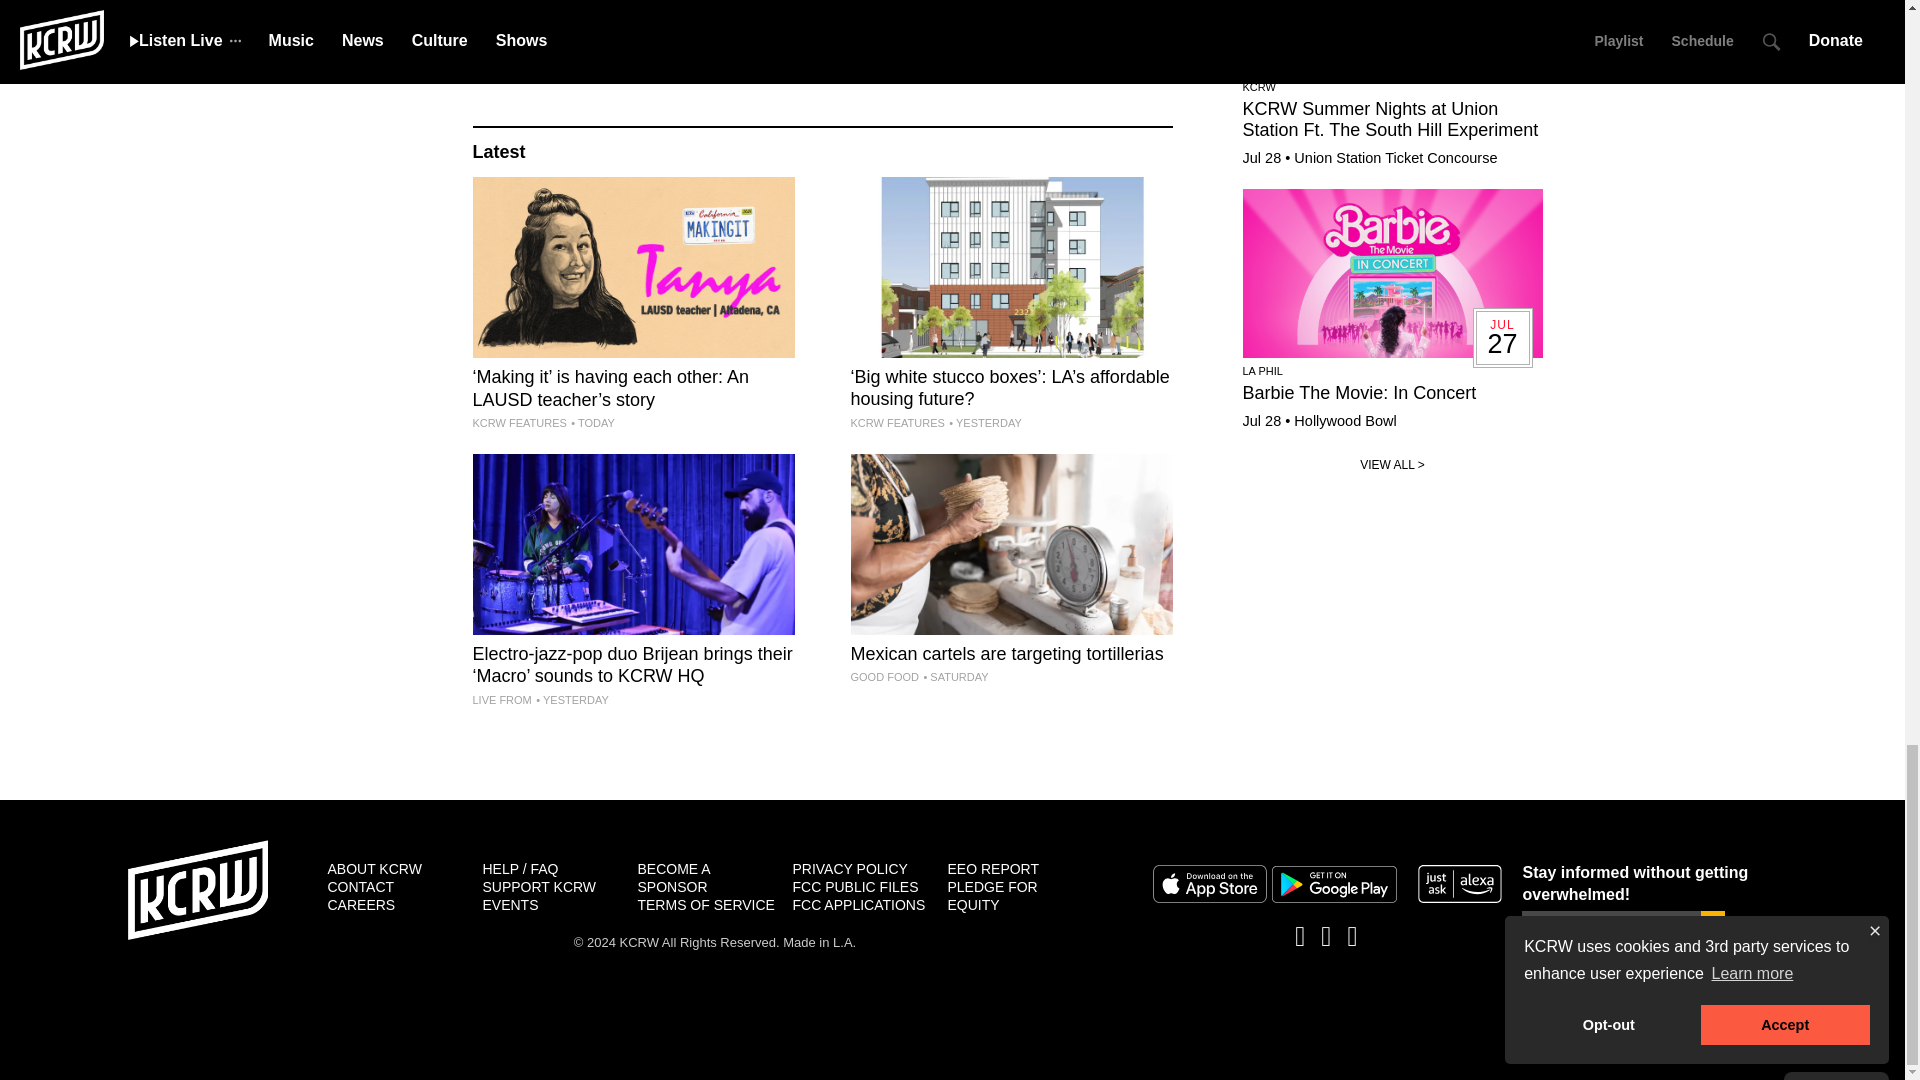  What do you see at coordinates (578, 45) in the screenshot?
I see `Saturday, July 20th 2024, 3:00 am` at bounding box center [578, 45].